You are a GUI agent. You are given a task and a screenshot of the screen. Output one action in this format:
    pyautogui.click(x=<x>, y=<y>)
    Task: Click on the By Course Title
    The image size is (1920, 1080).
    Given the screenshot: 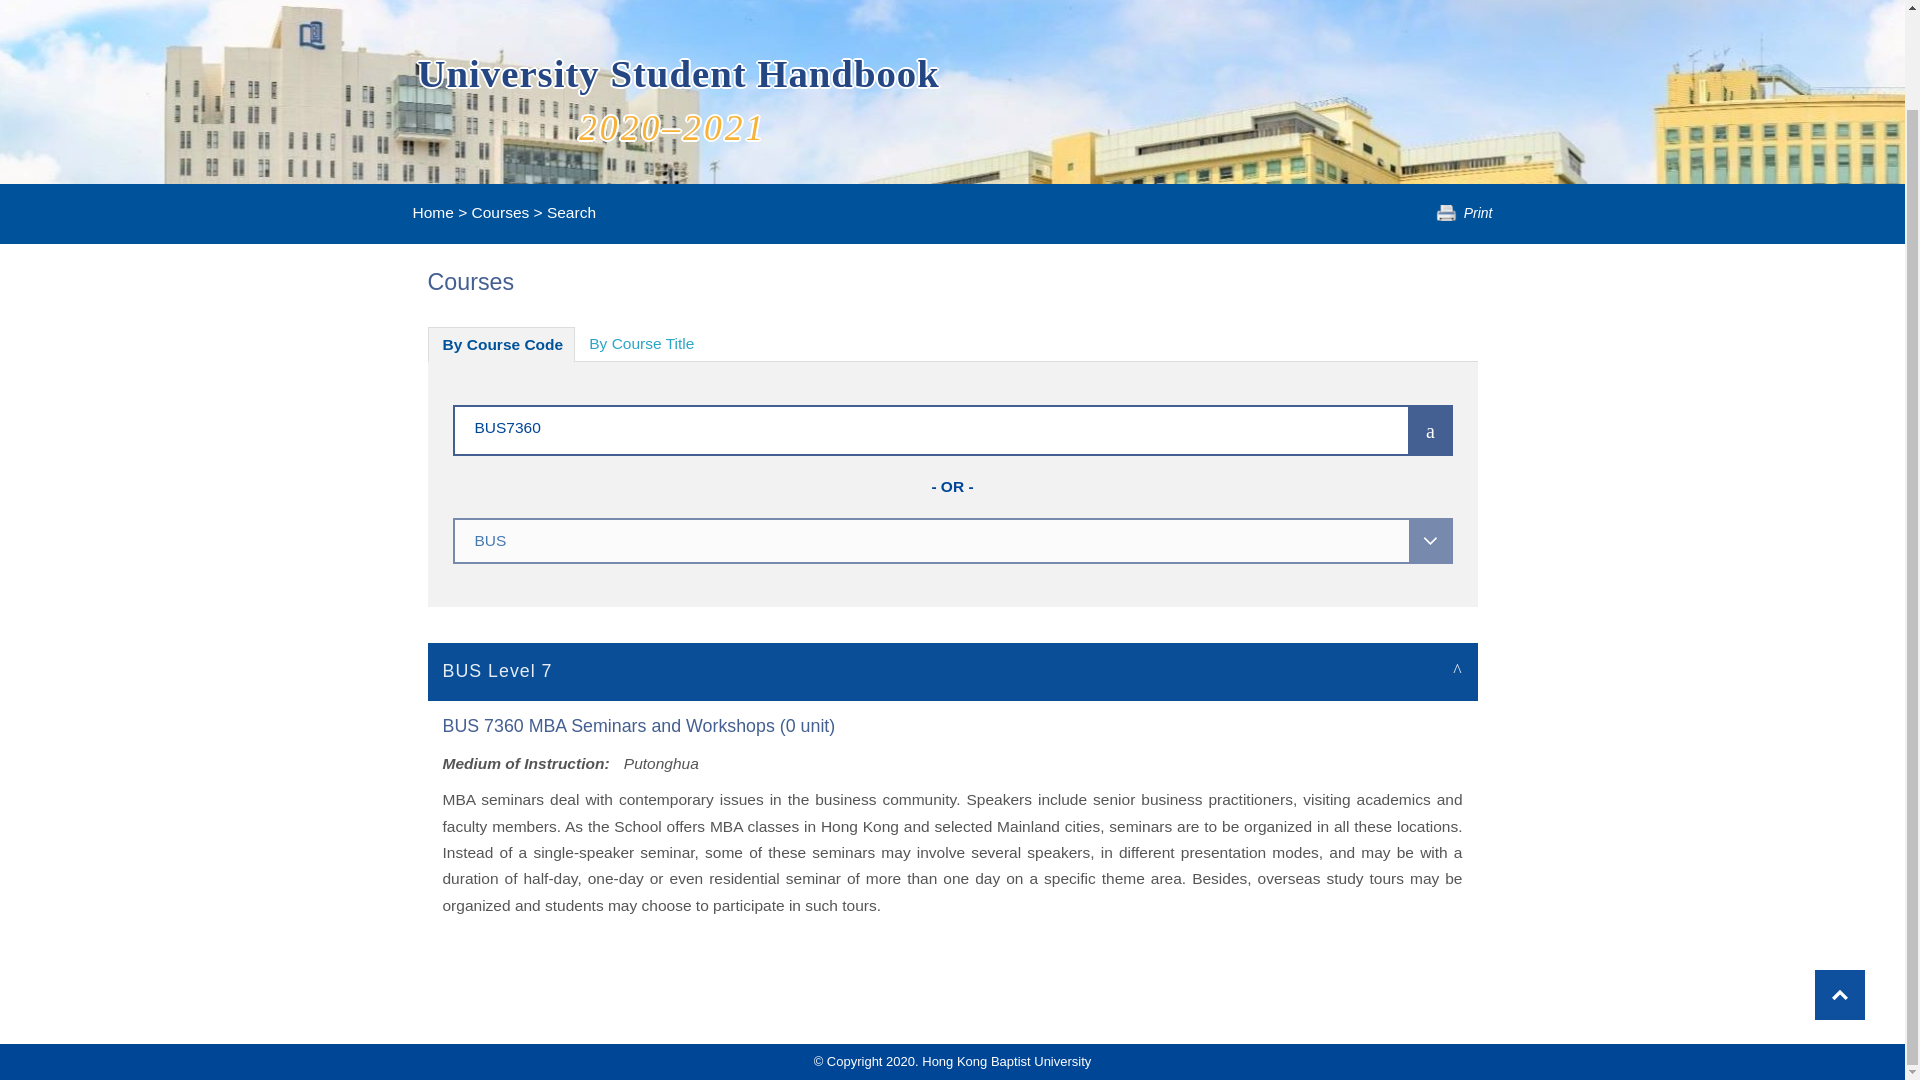 What is the action you would take?
    pyautogui.click(x=641, y=344)
    